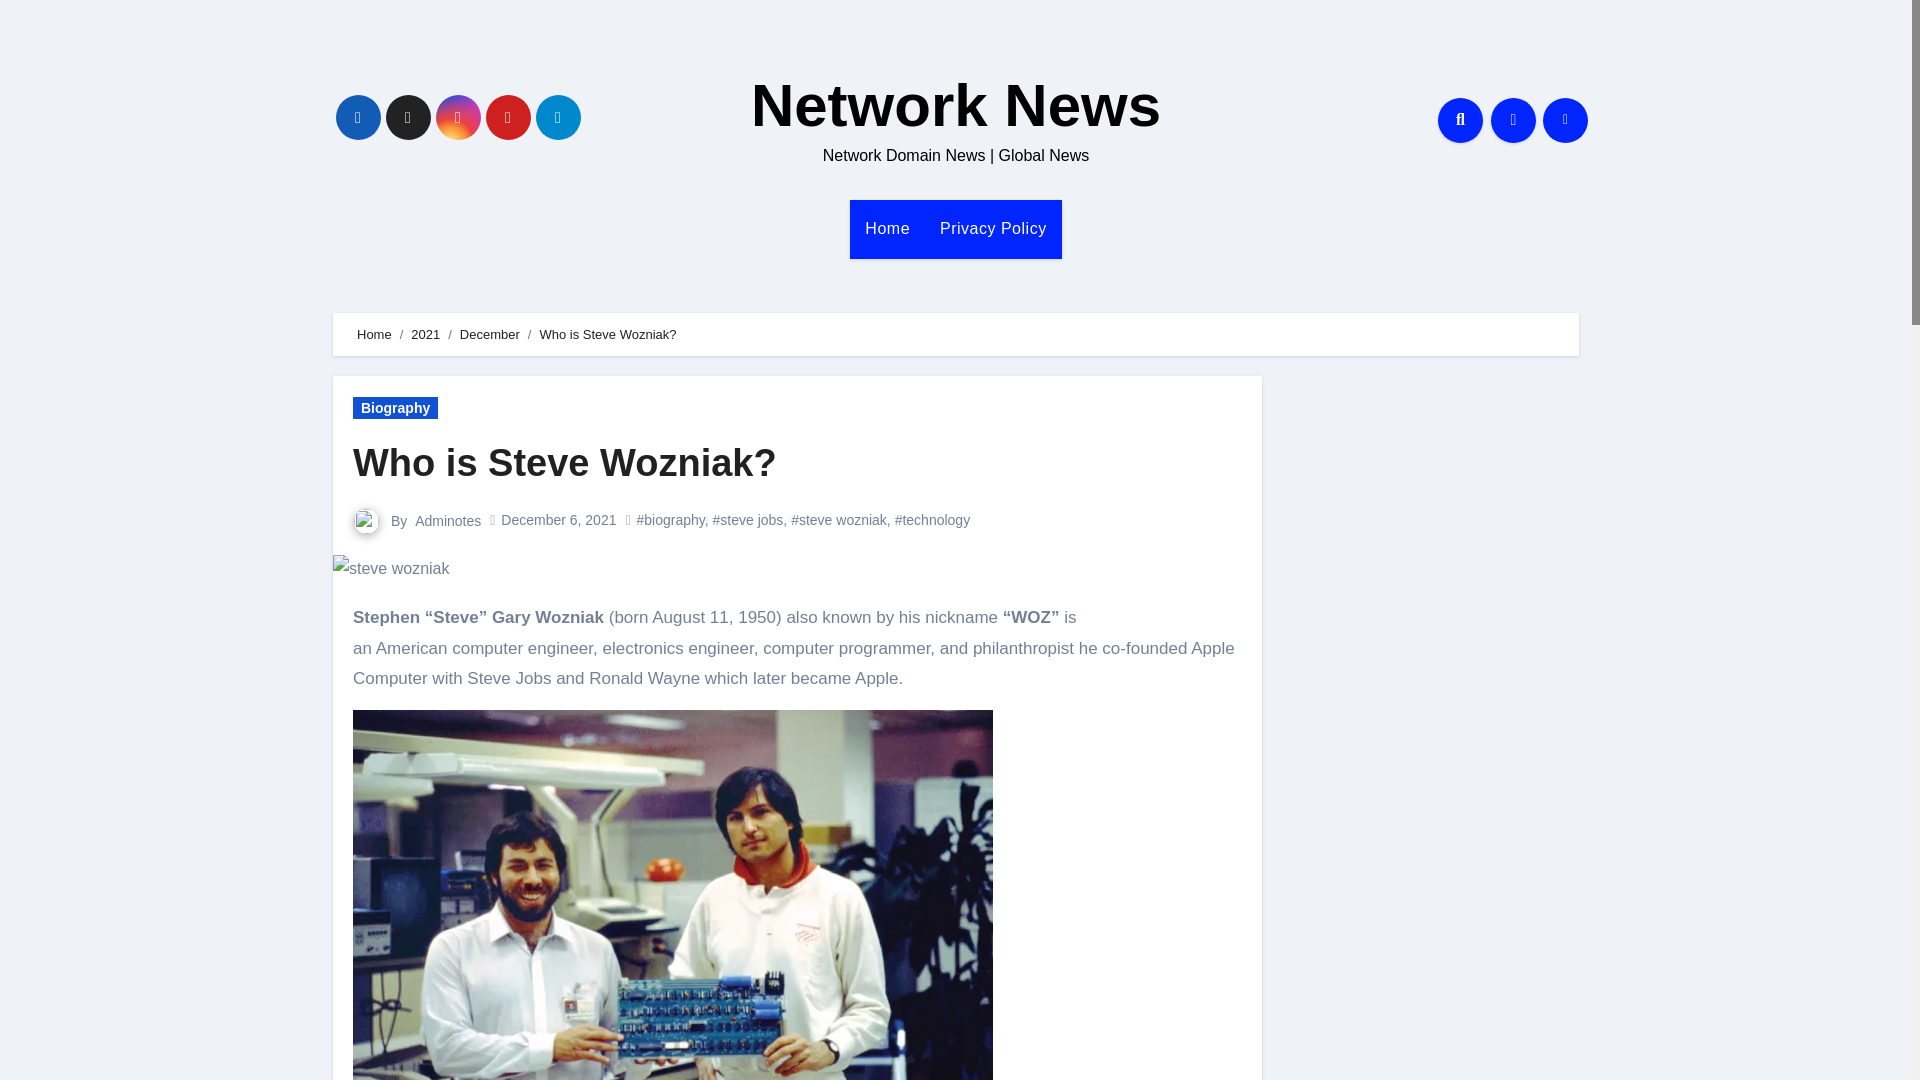  What do you see at coordinates (558, 520) in the screenshot?
I see `December 6, 2021` at bounding box center [558, 520].